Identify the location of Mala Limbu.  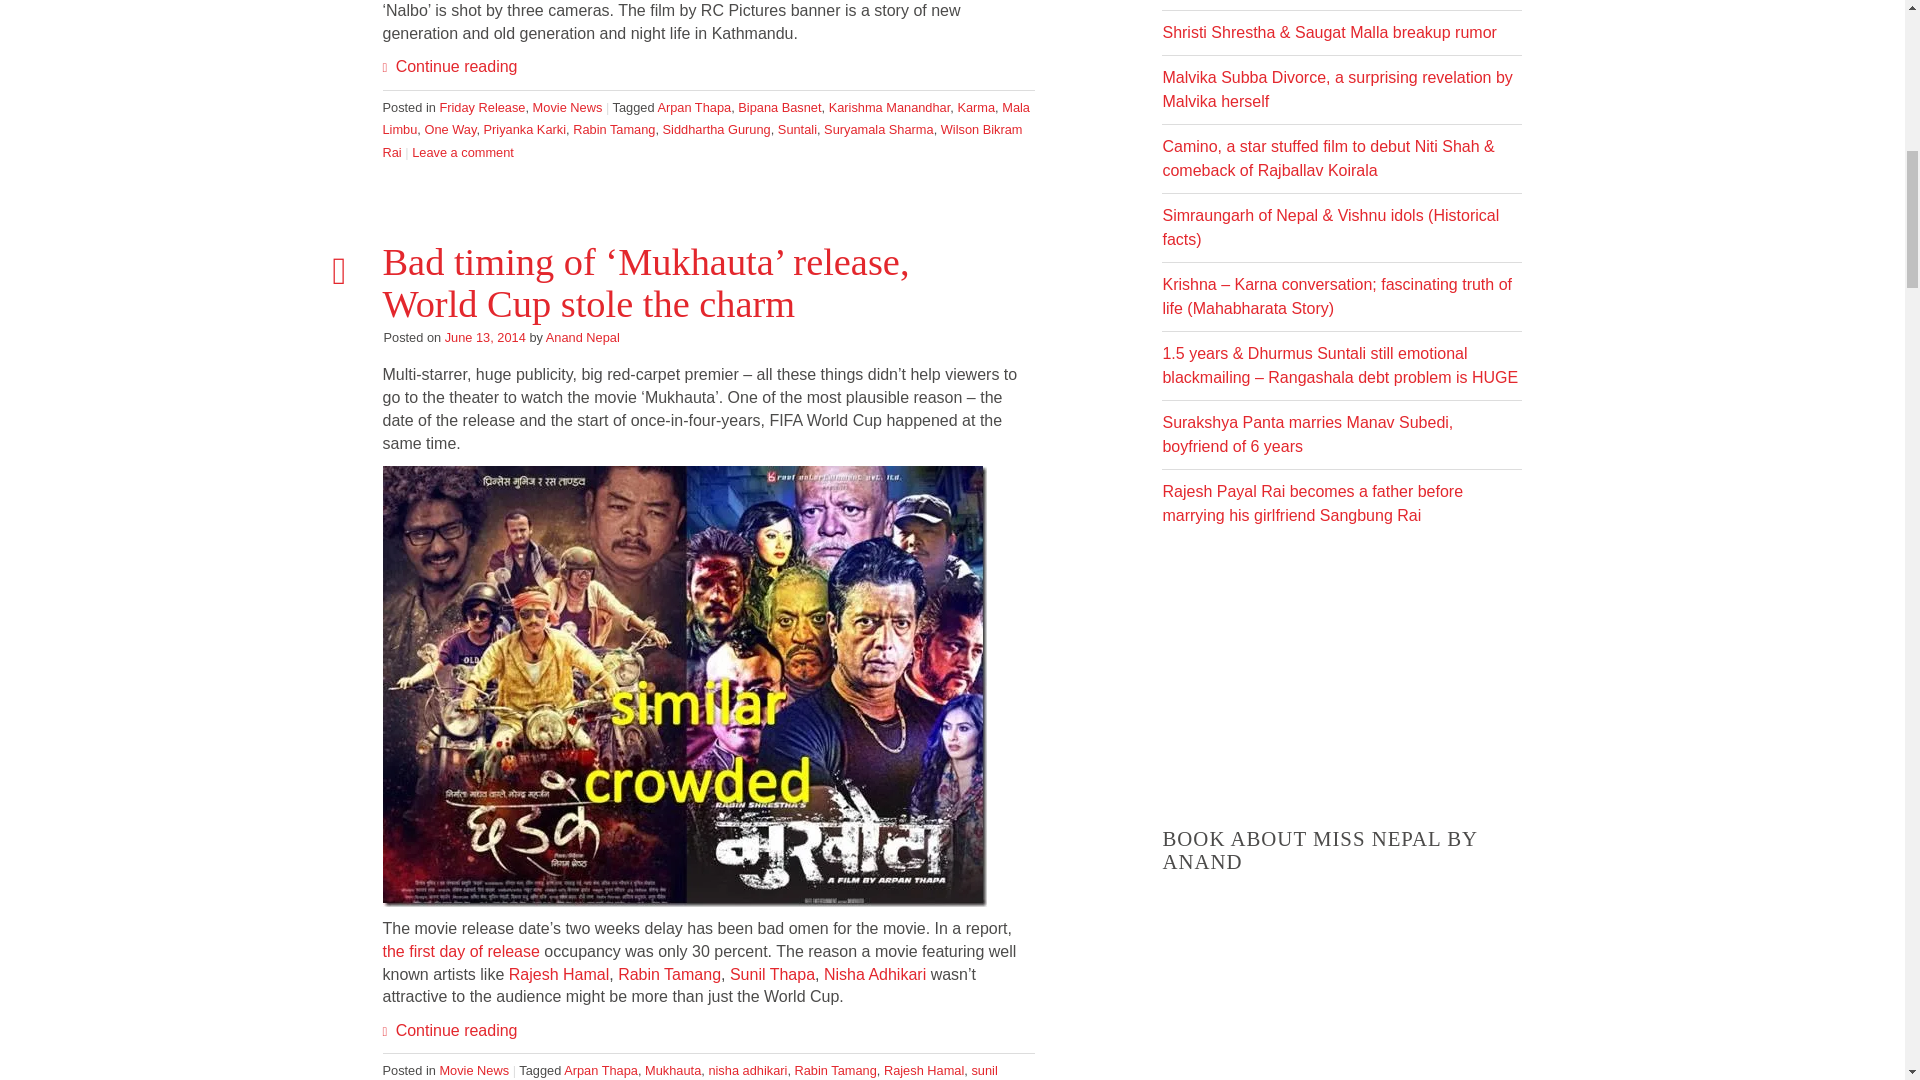
(706, 119).